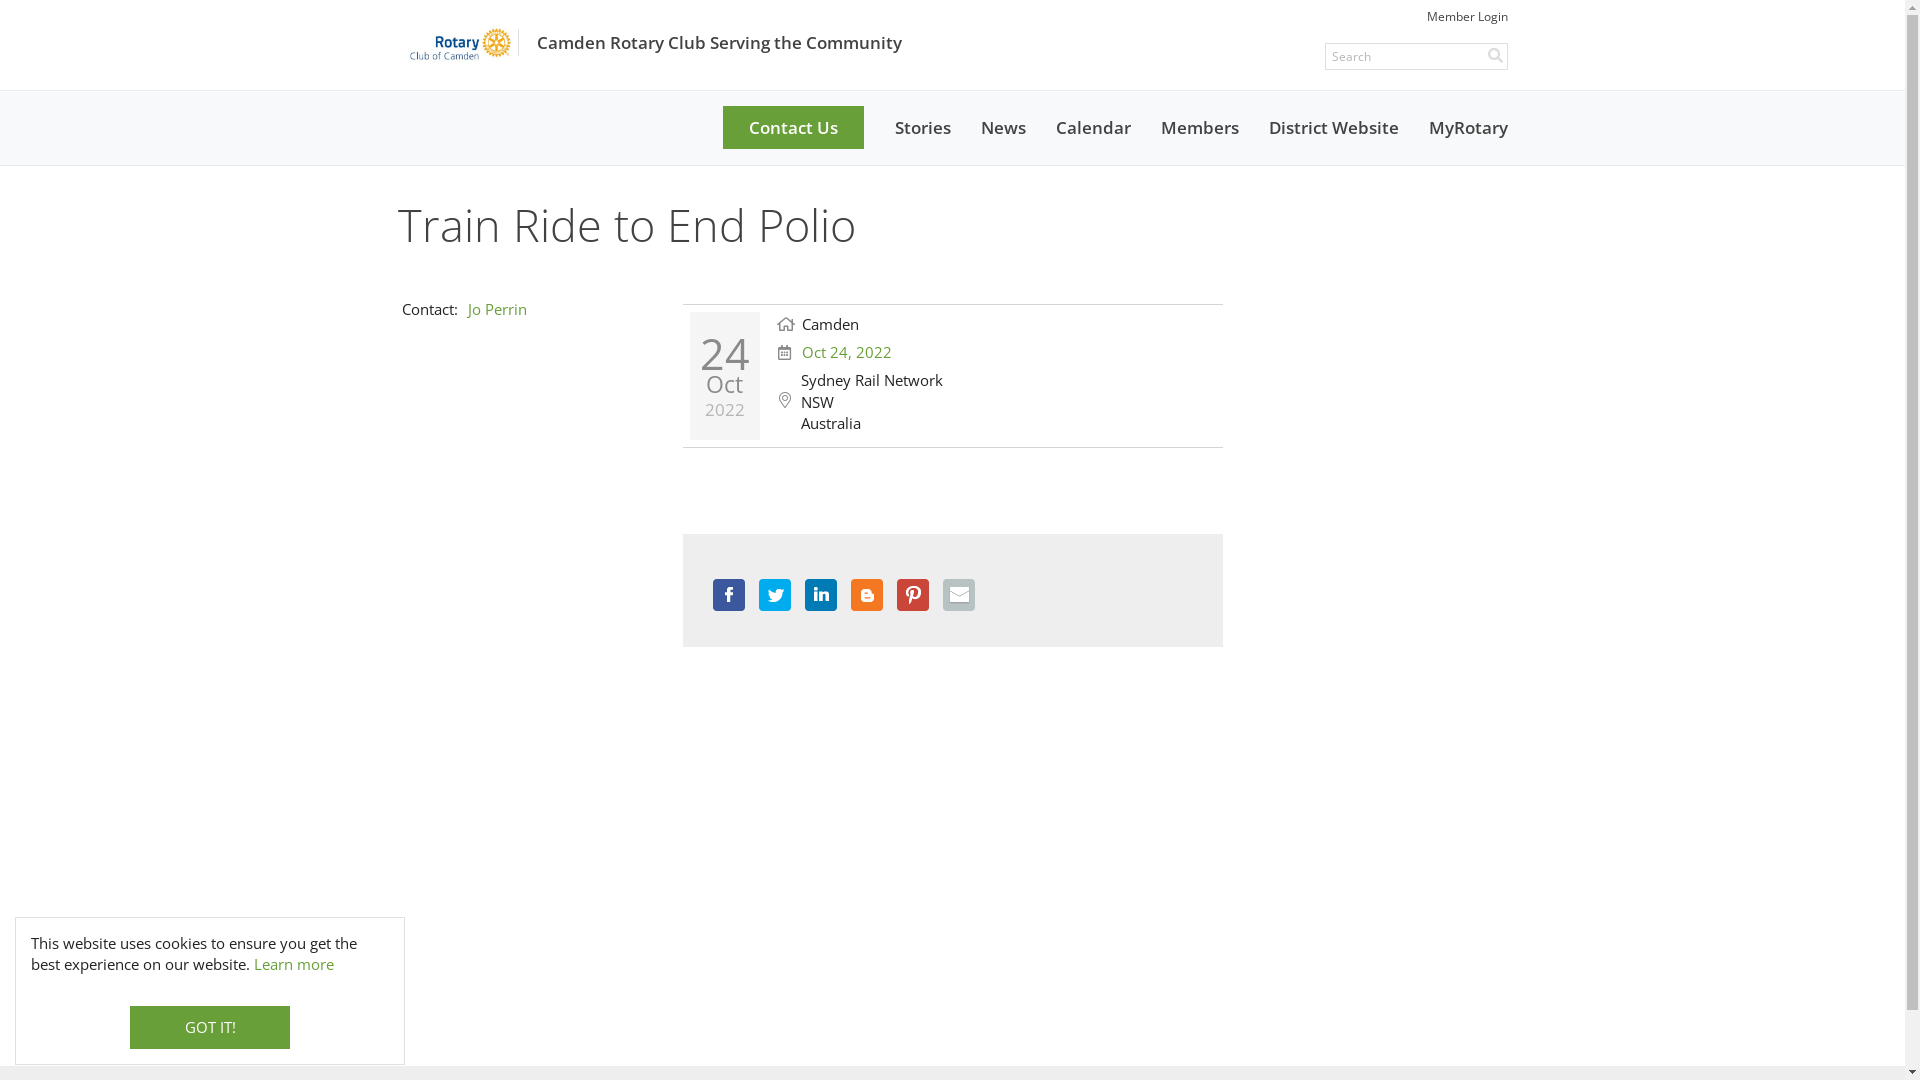  Describe the element at coordinates (792, 128) in the screenshot. I see `Contact Us` at that location.